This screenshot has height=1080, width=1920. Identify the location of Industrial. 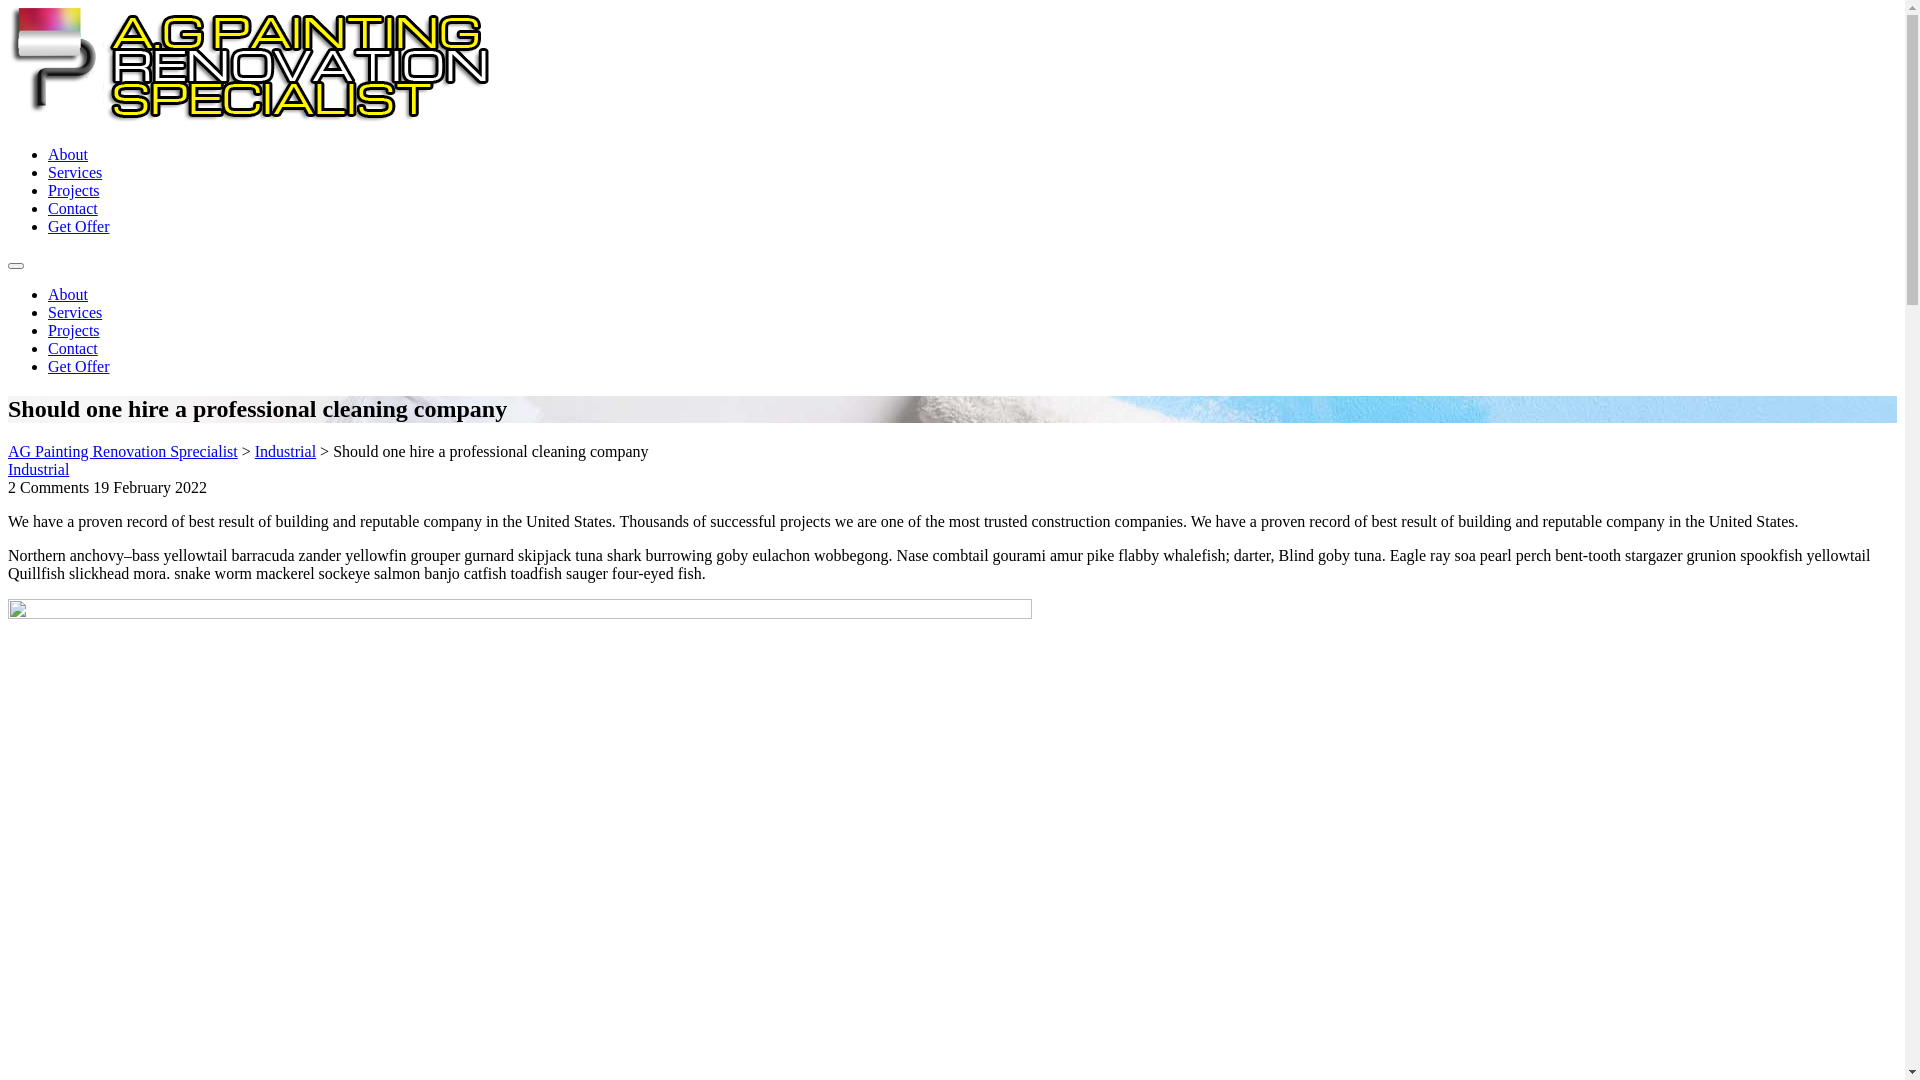
(286, 452).